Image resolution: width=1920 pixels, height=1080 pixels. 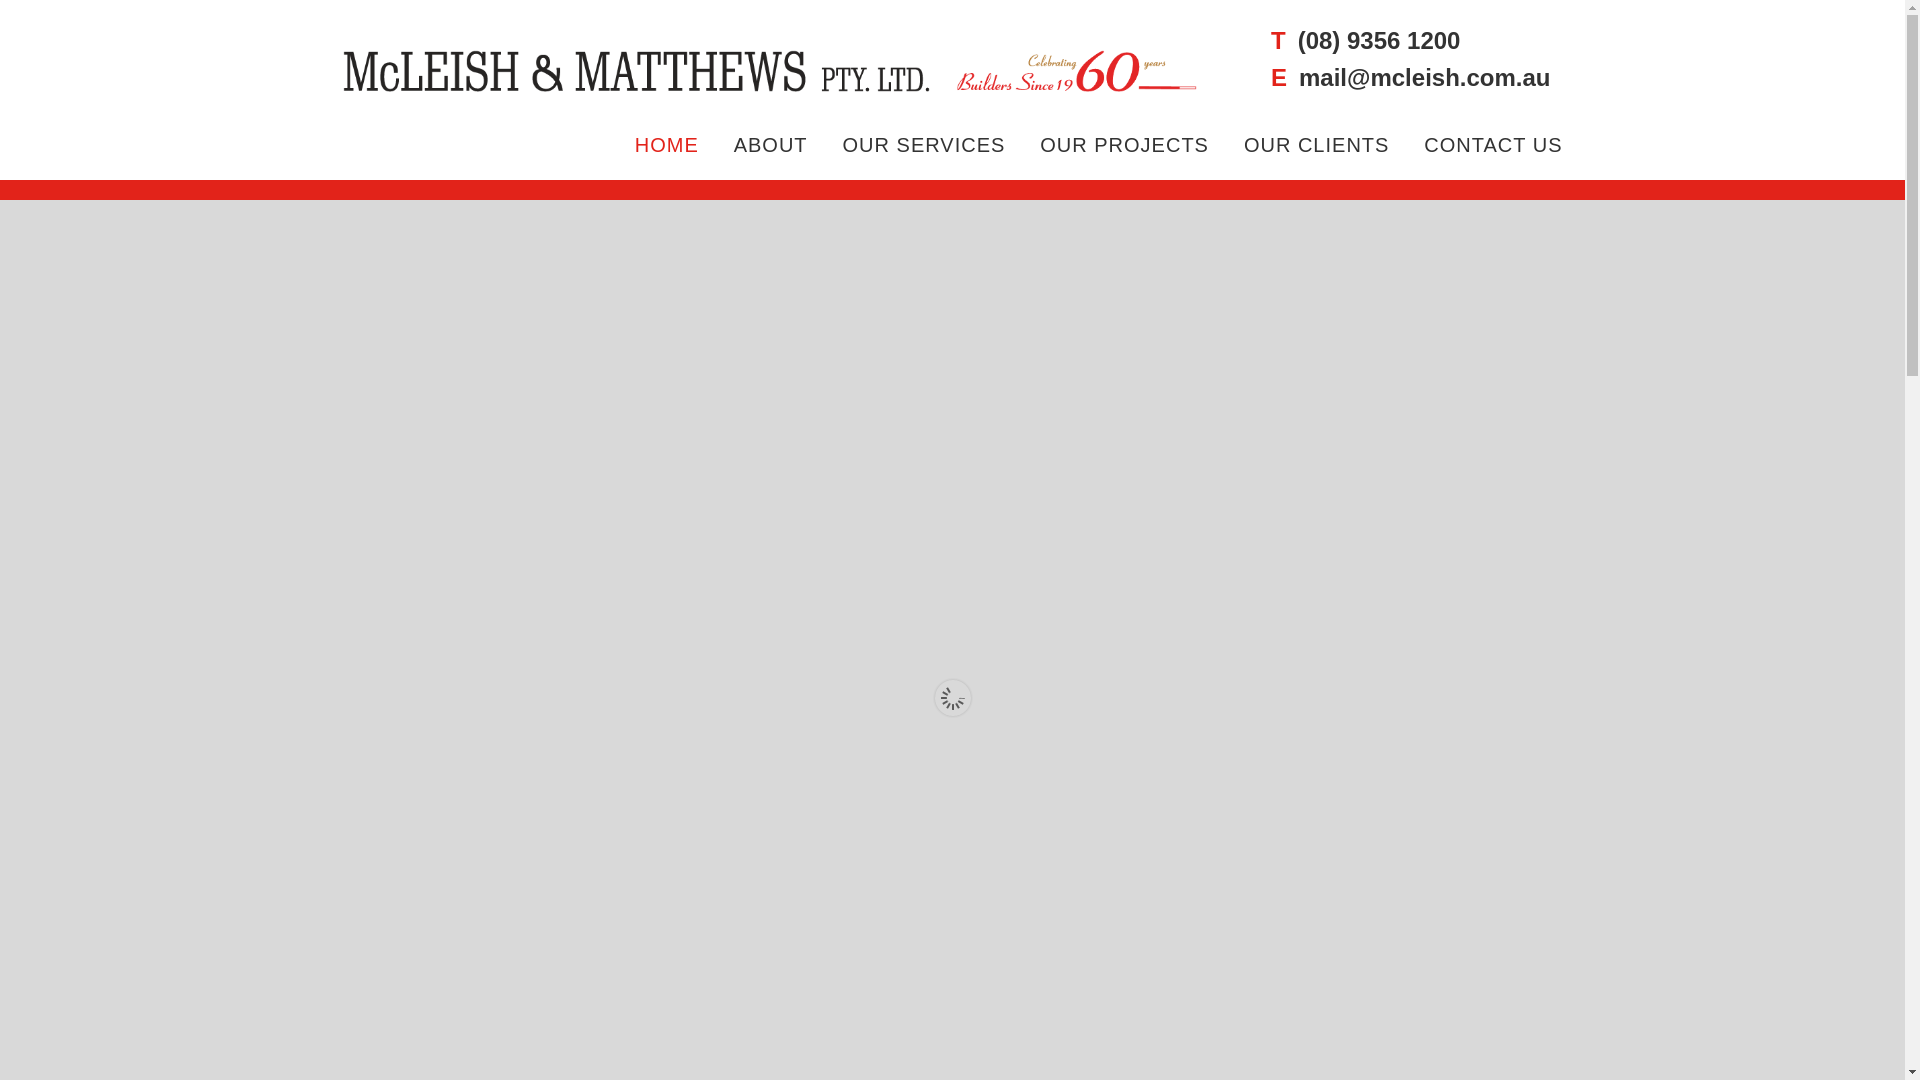 What do you see at coordinates (771, 145) in the screenshot?
I see `ABOUT` at bounding box center [771, 145].